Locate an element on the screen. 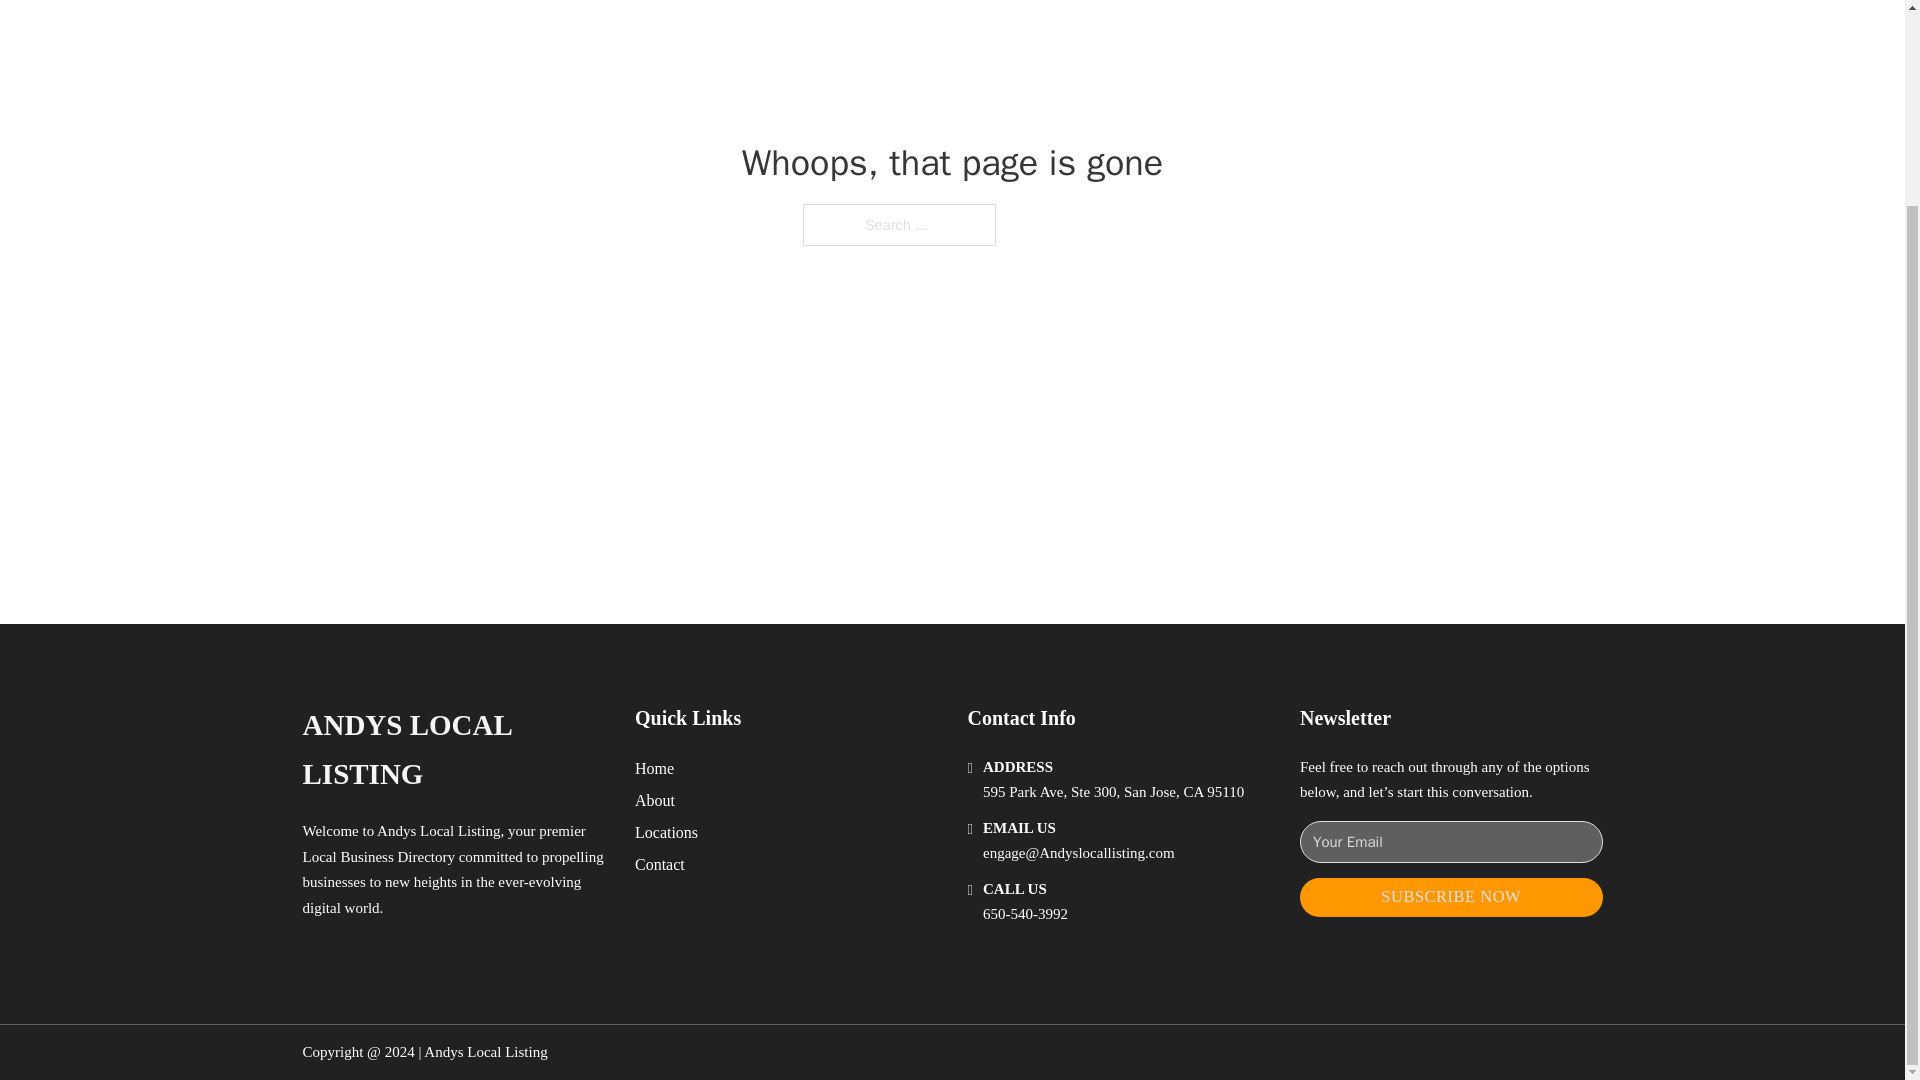 The image size is (1920, 1080). ANDYS LOCAL LISTING is located at coordinates (452, 750).